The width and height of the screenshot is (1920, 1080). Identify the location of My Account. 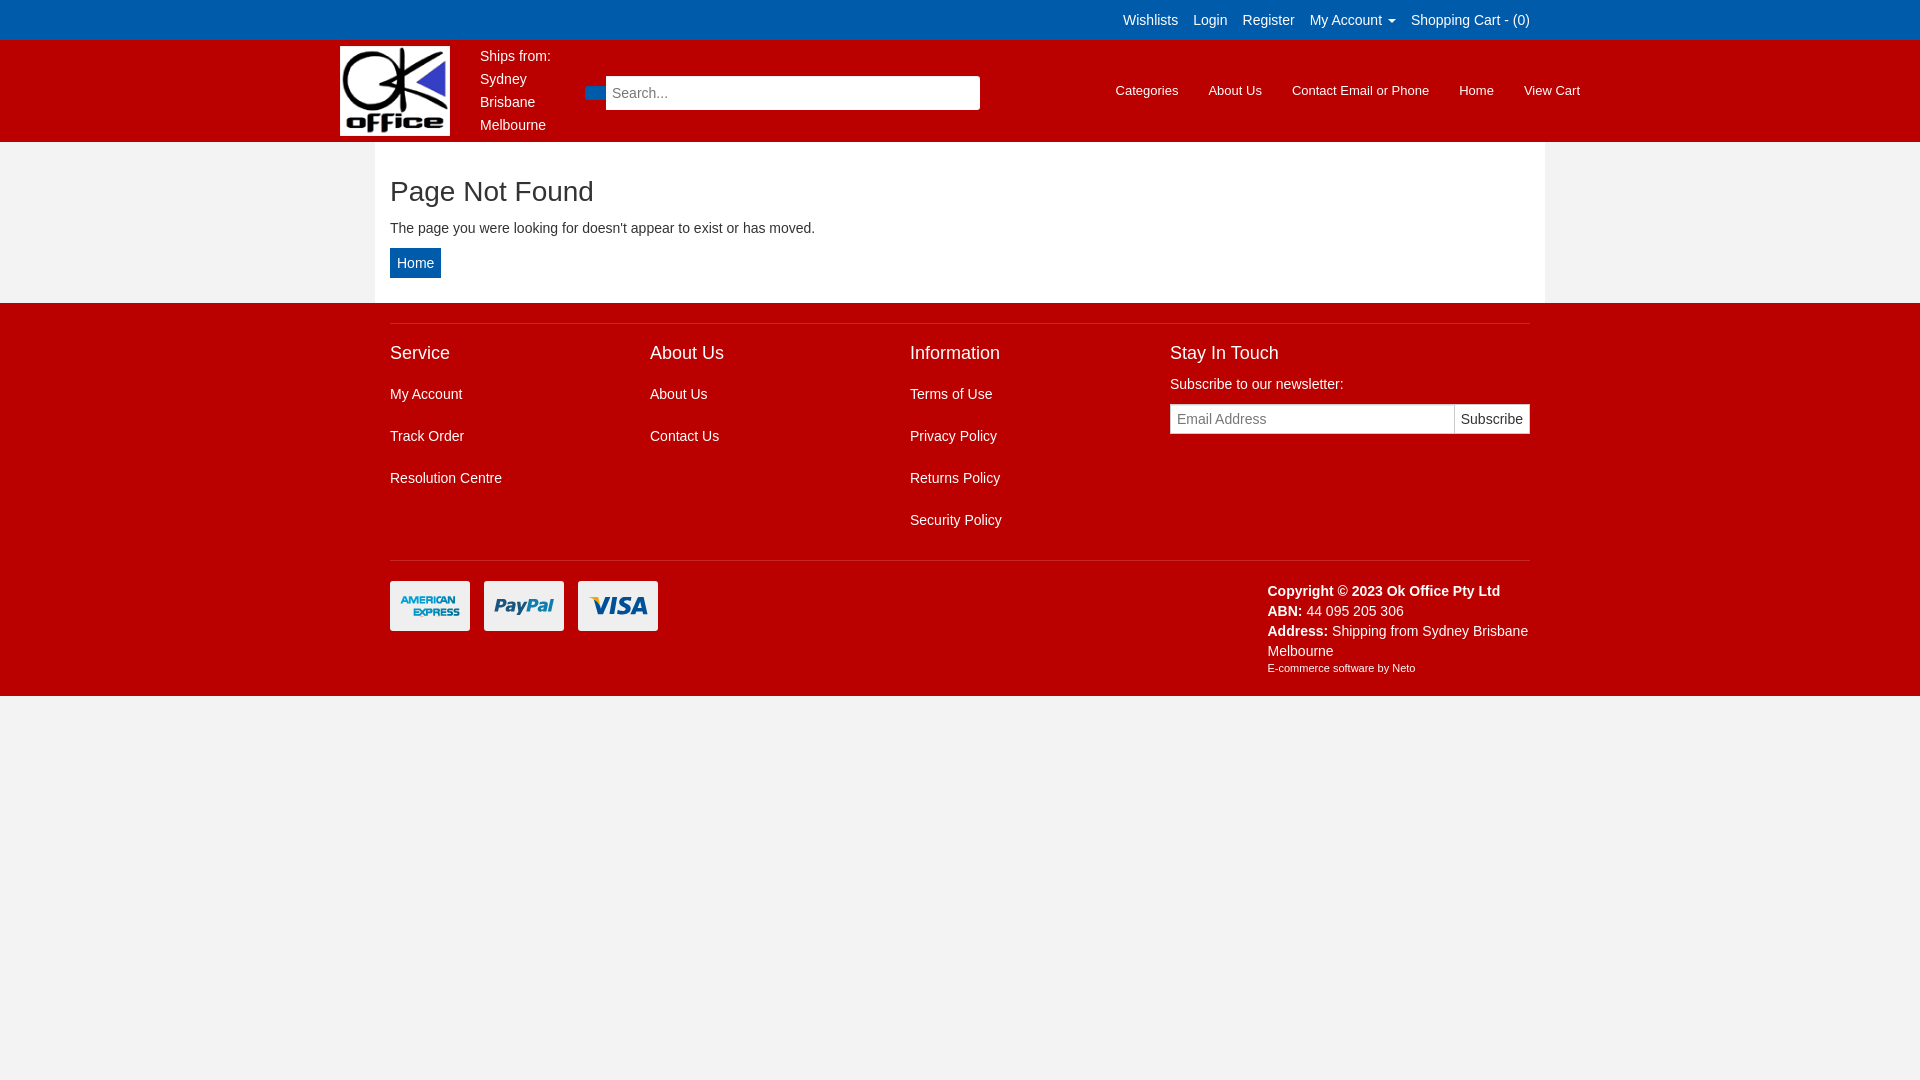
(1353, 20).